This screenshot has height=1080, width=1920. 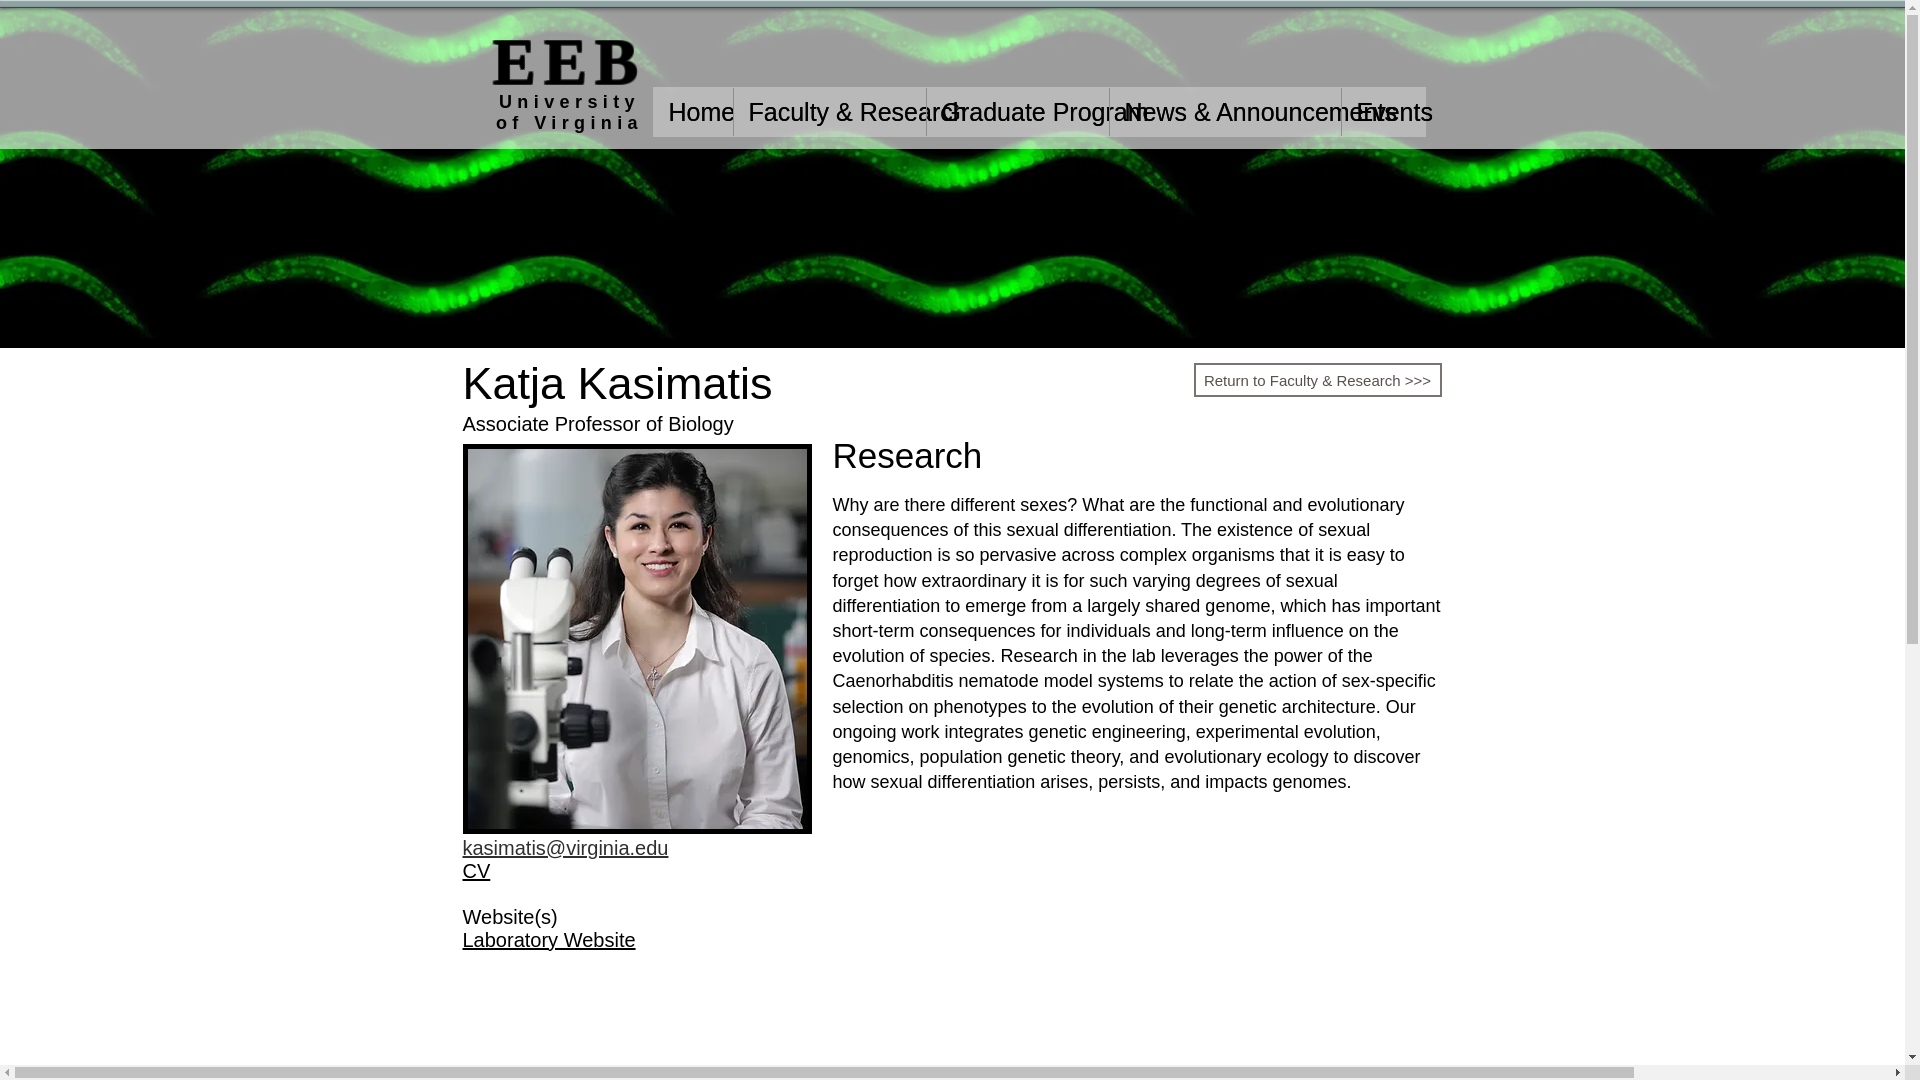 I want to click on Graduate Program, so click(x=1017, y=112).